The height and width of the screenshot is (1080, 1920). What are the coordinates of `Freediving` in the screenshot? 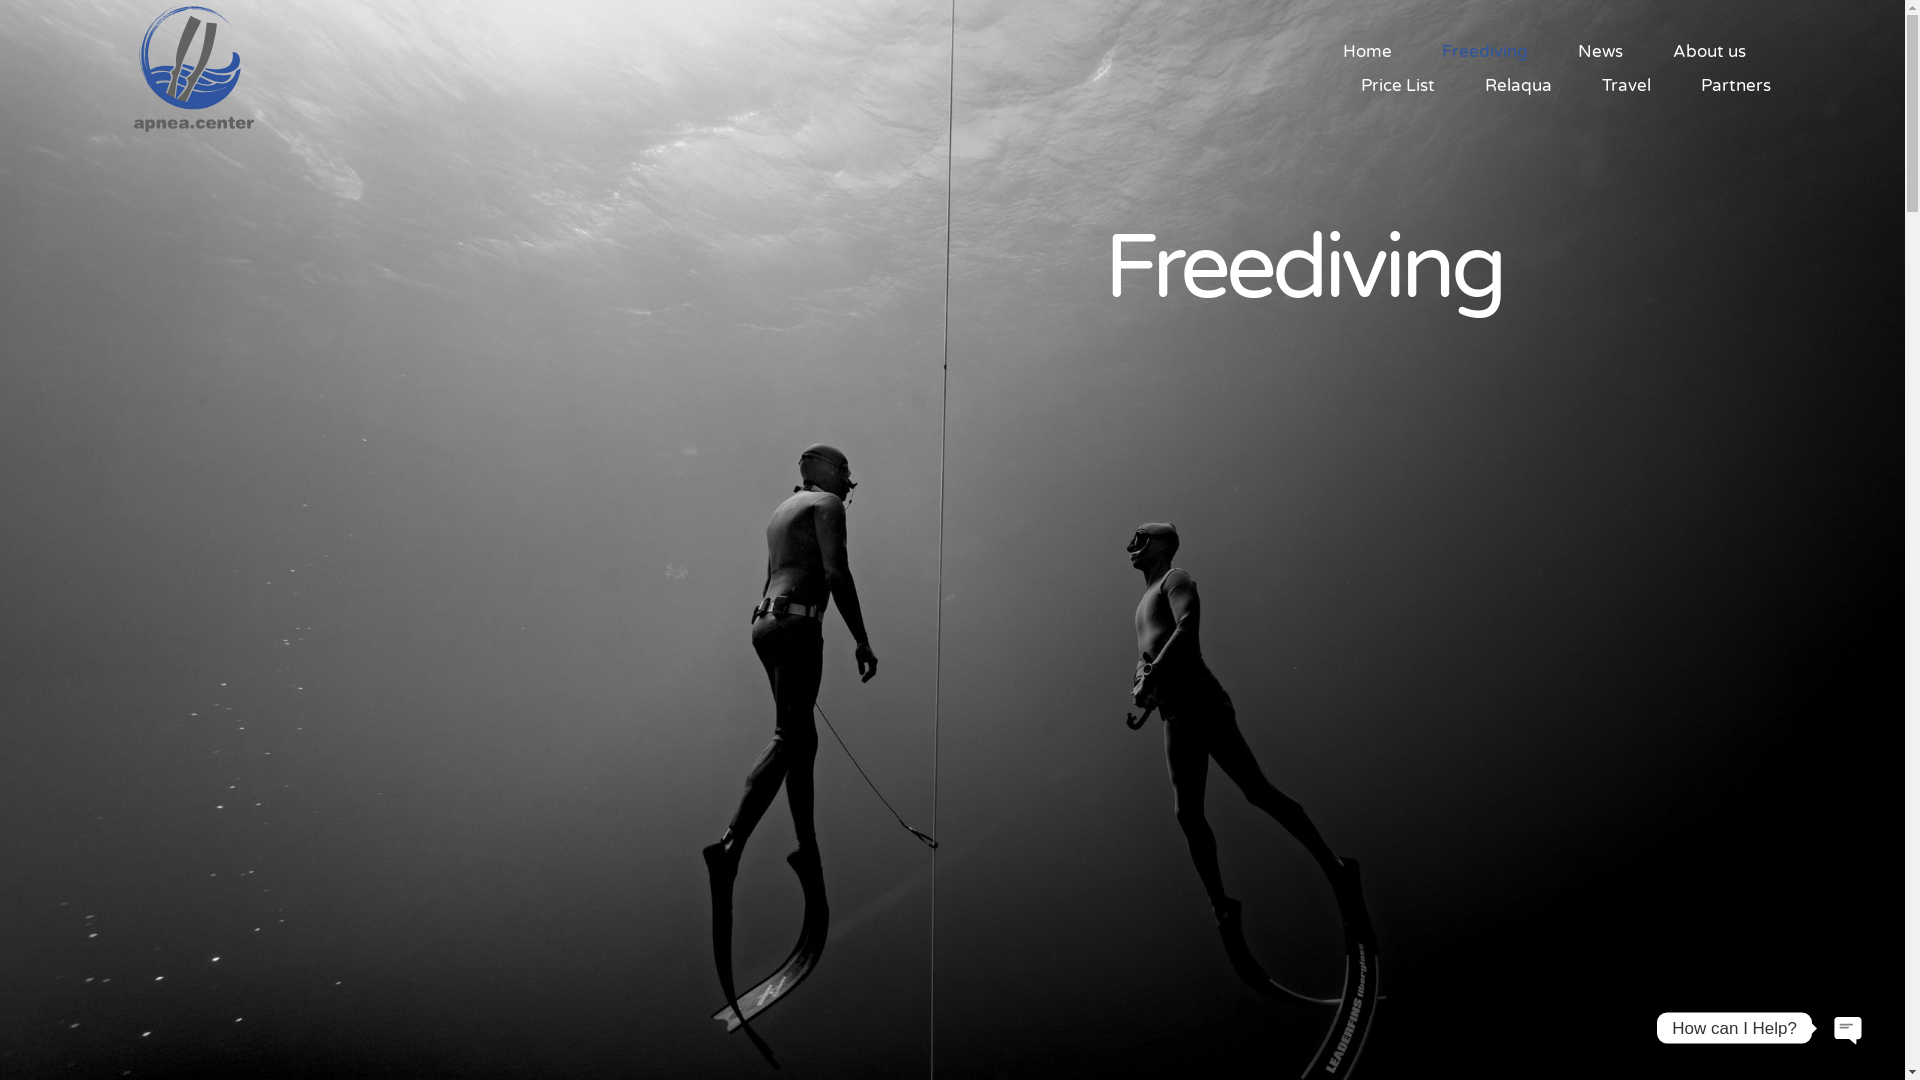 It's located at (1485, 51).